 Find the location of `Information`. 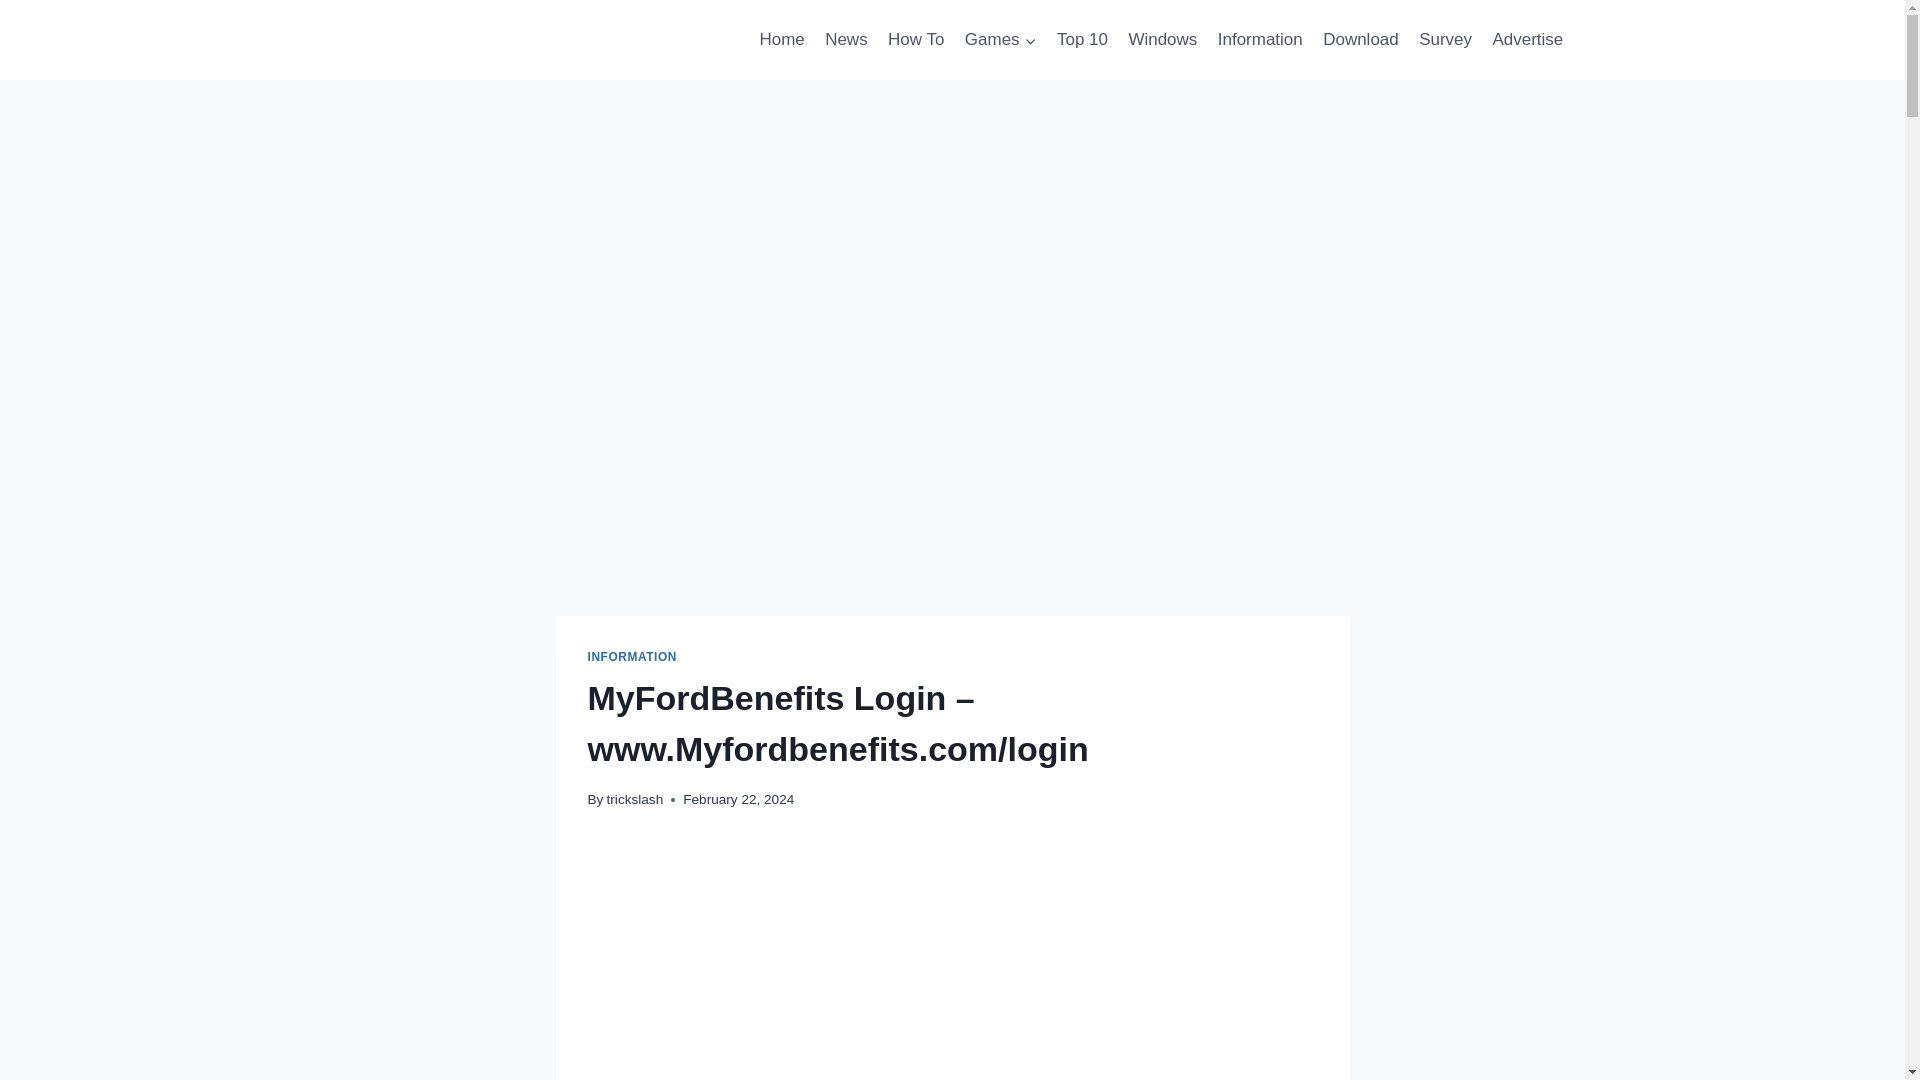

Information is located at coordinates (1260, 40).